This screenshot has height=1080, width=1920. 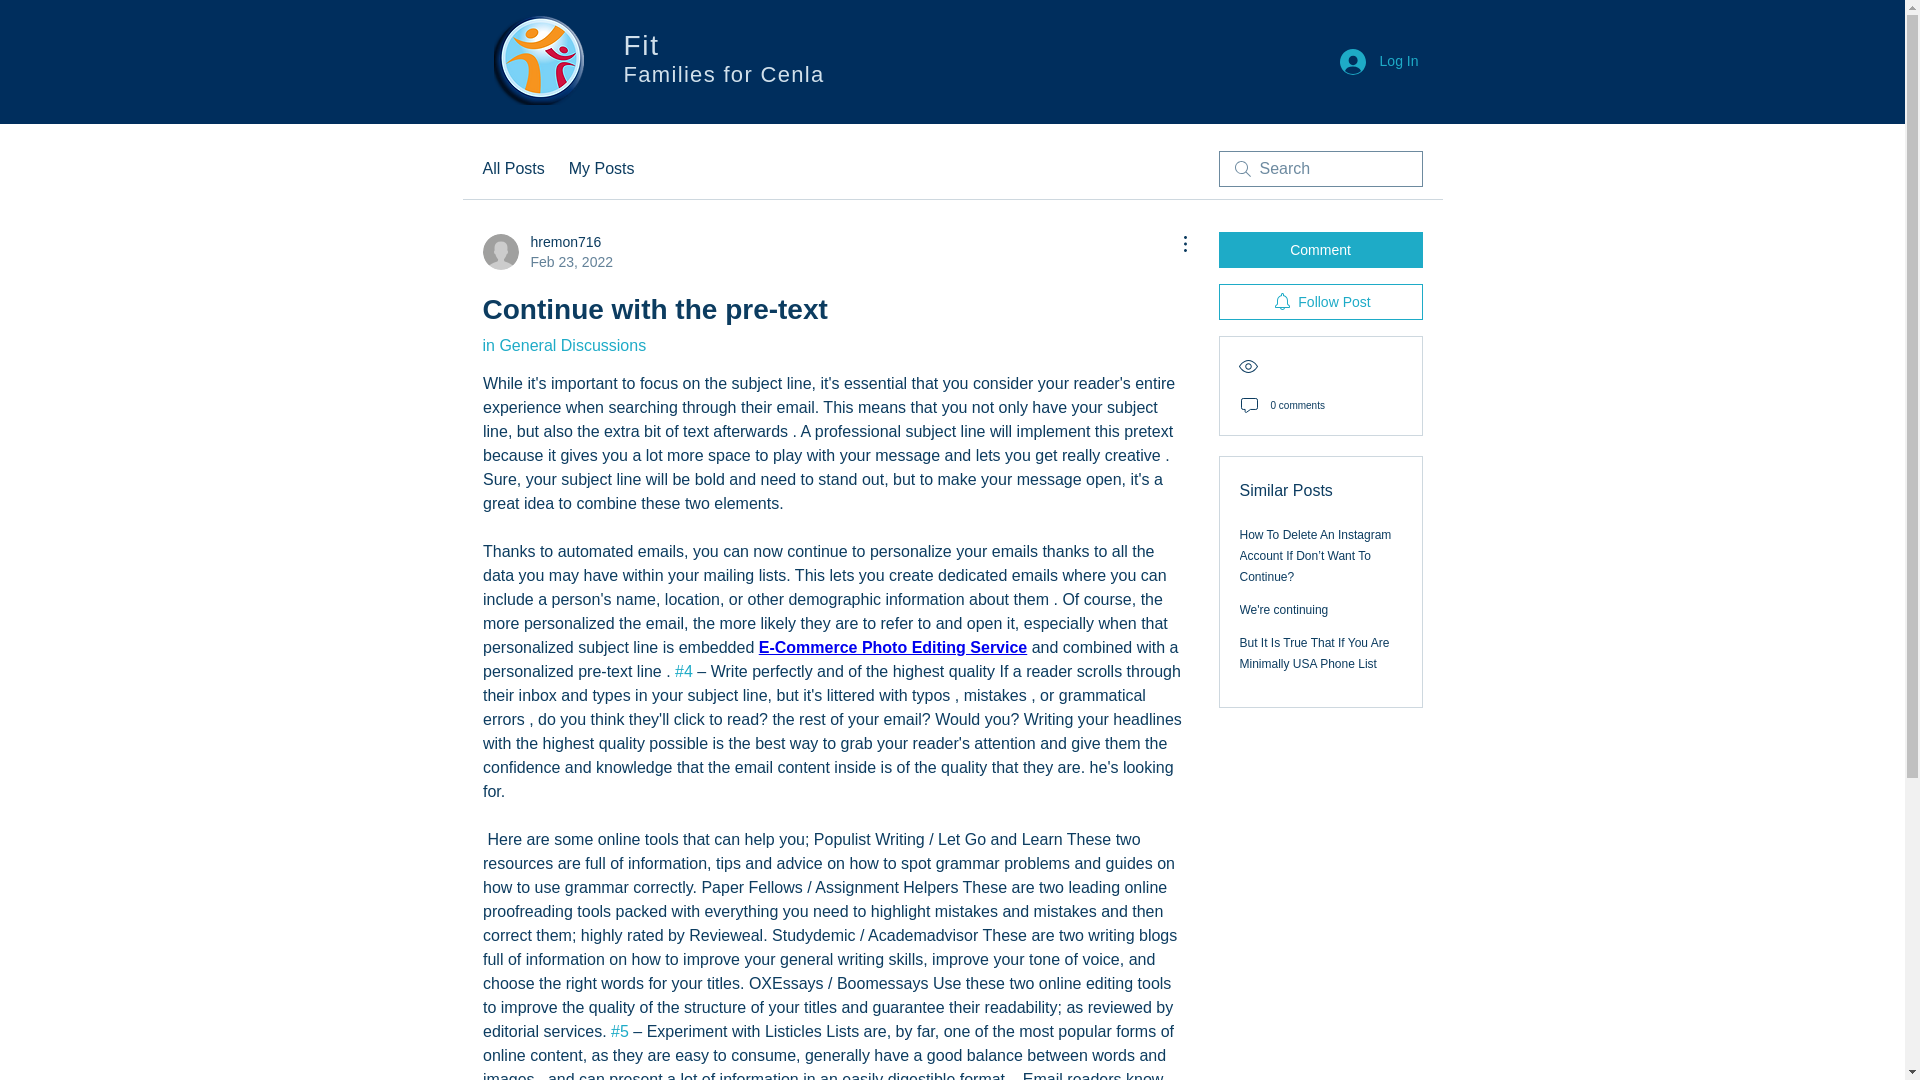 What do you see at coordinates (647, 47) in the screenshot?
I see `But It Is True That If You Are Minimally USA Phone List` at bounding box center [647, 47].